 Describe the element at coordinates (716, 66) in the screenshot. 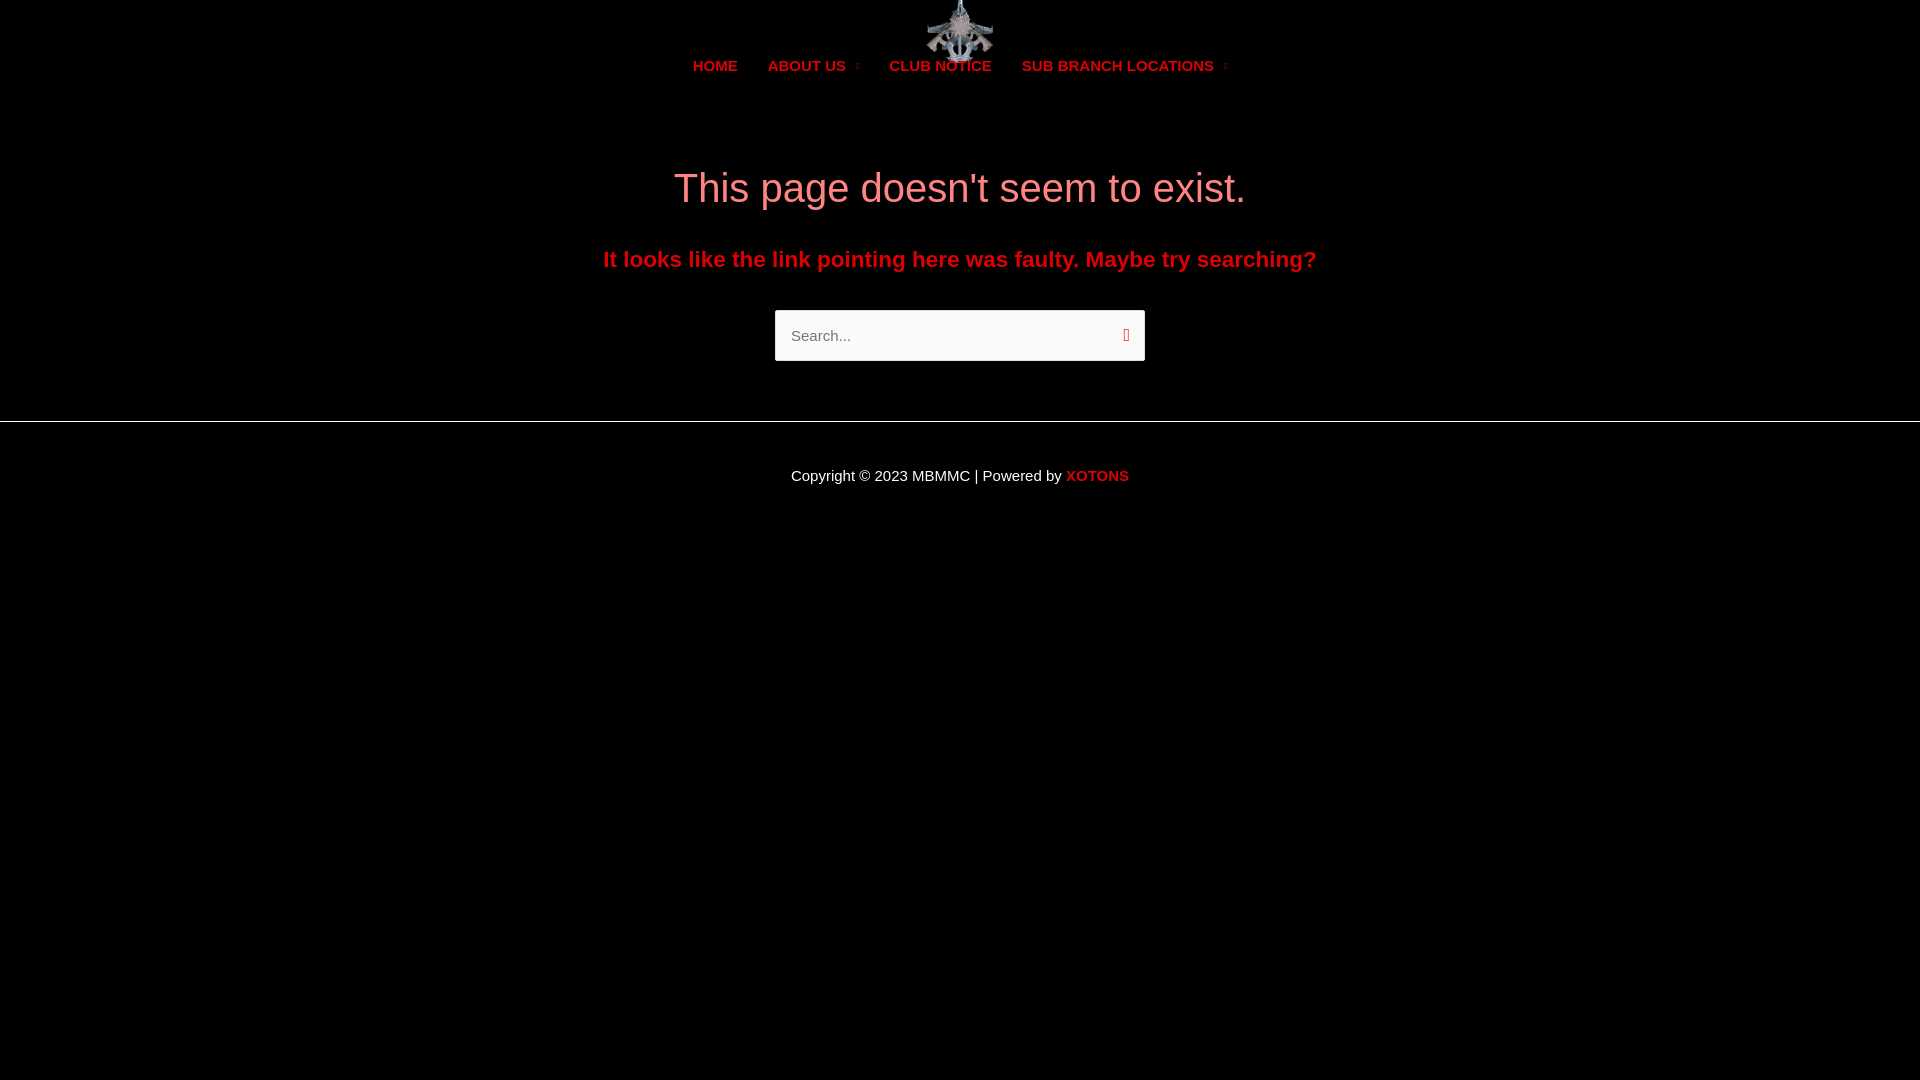

I see `HOME` at that location.